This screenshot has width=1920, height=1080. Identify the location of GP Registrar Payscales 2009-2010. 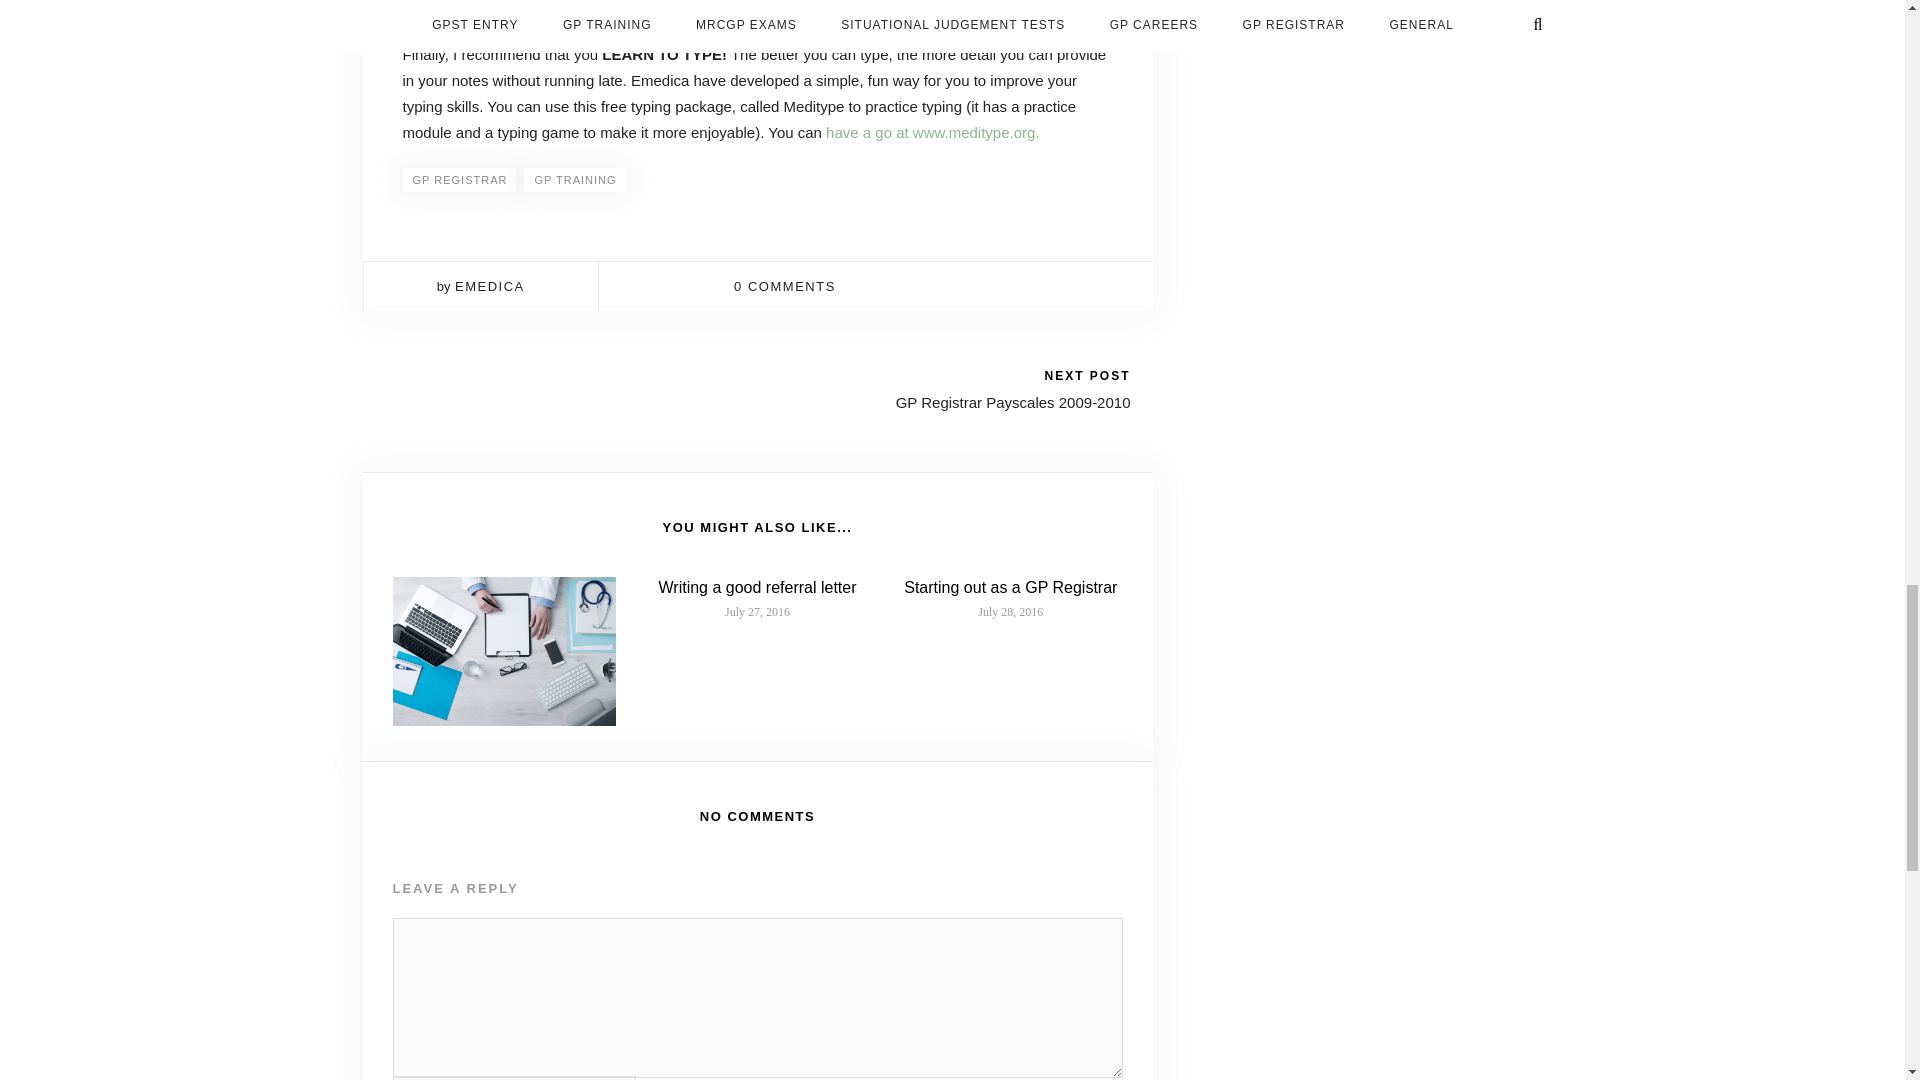
(1013, 402).